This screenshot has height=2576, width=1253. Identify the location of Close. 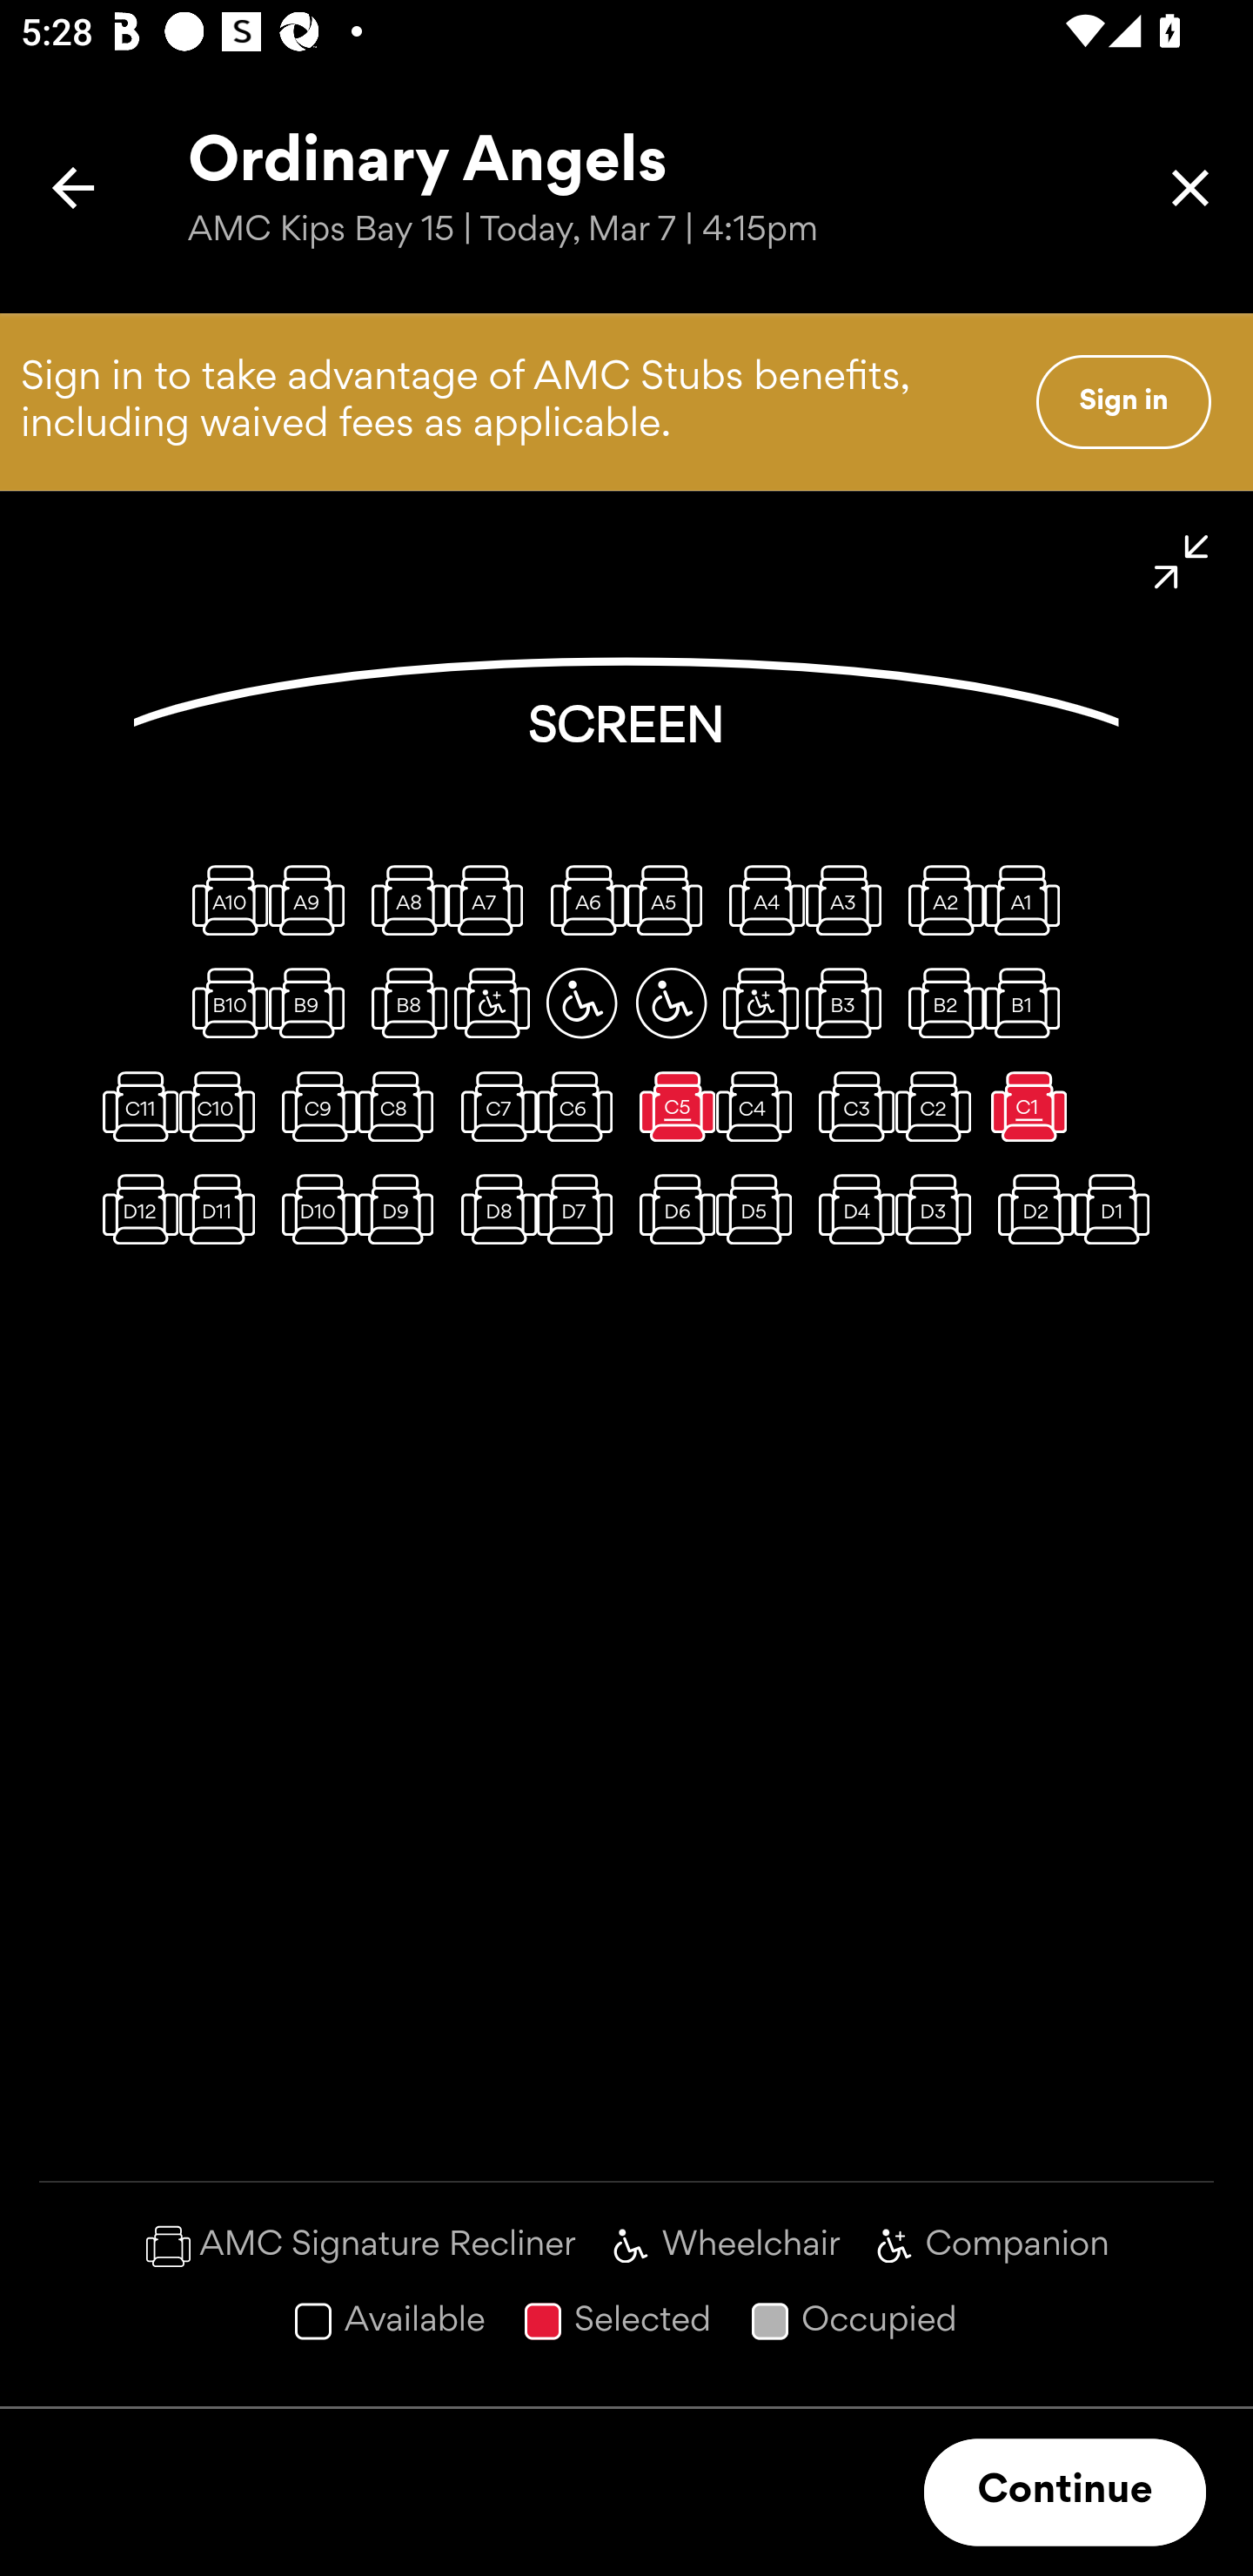
(1190, 188).